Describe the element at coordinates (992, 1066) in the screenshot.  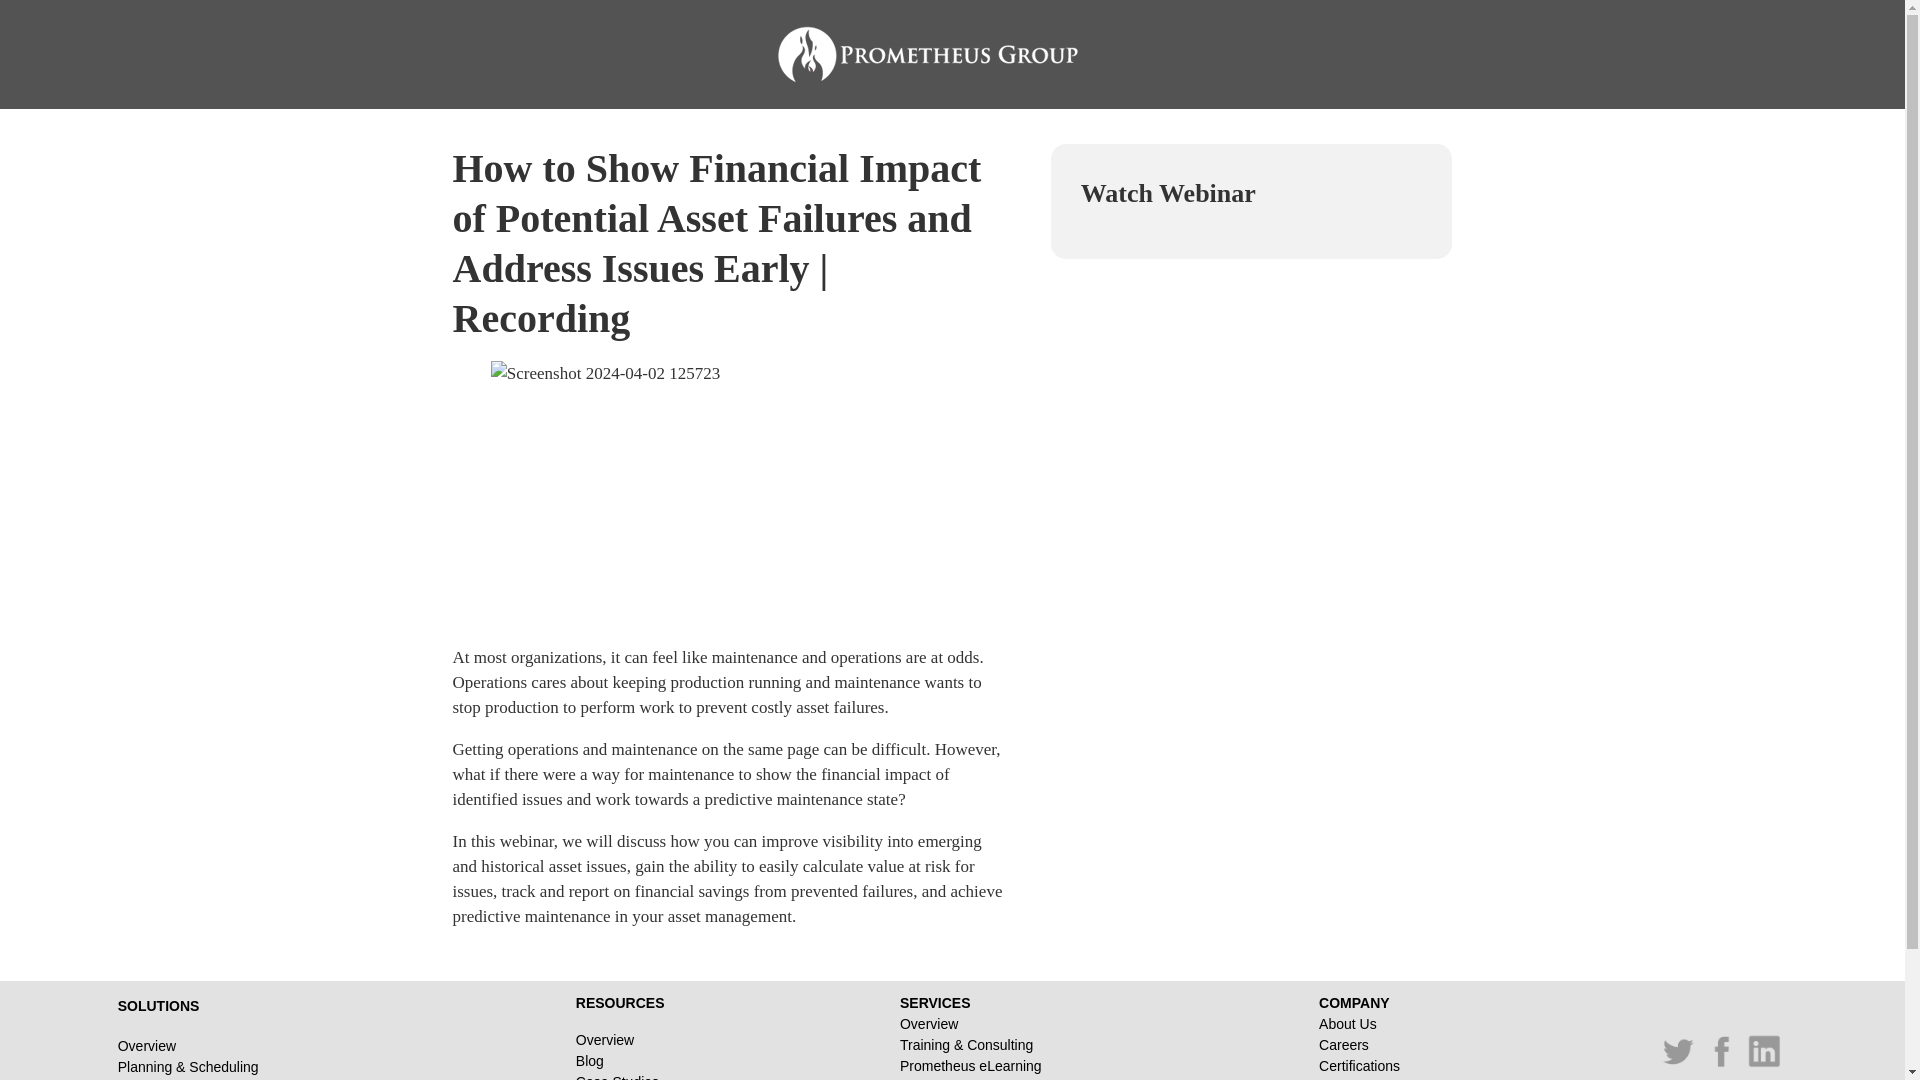
I see `Prometheus eLearning` at that location.